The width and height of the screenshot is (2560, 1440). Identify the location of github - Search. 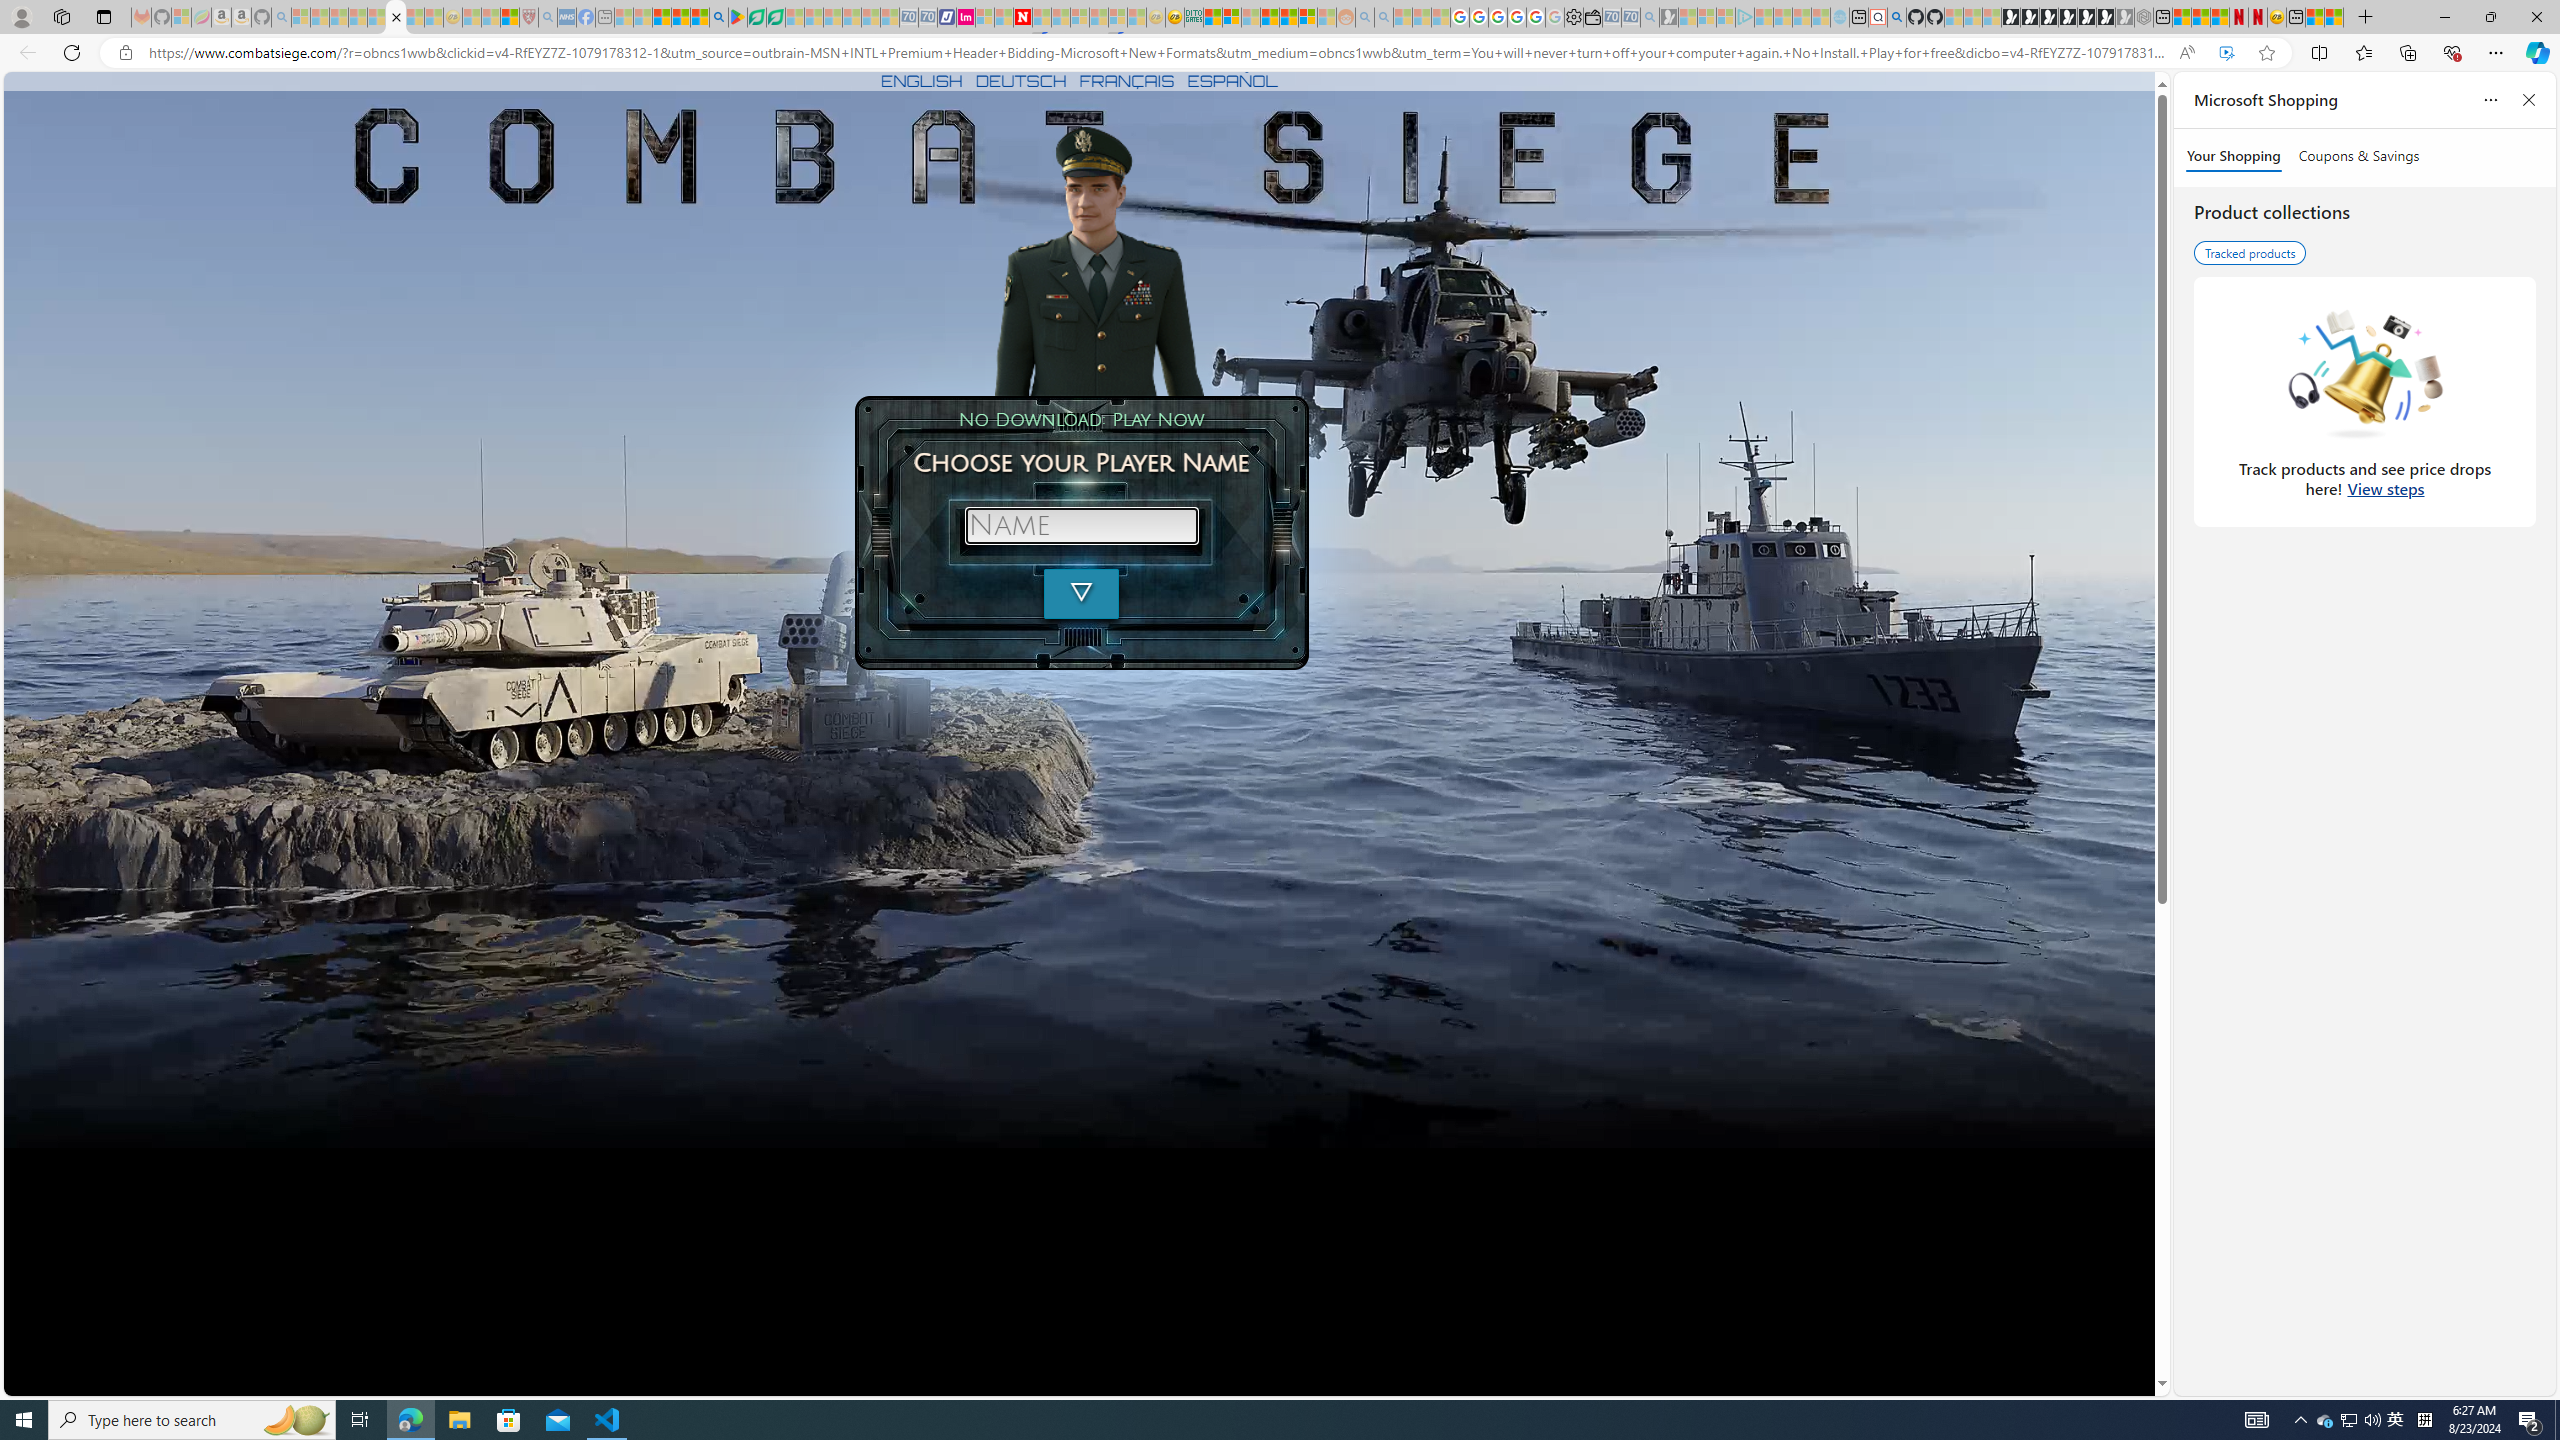
(1896, 17).